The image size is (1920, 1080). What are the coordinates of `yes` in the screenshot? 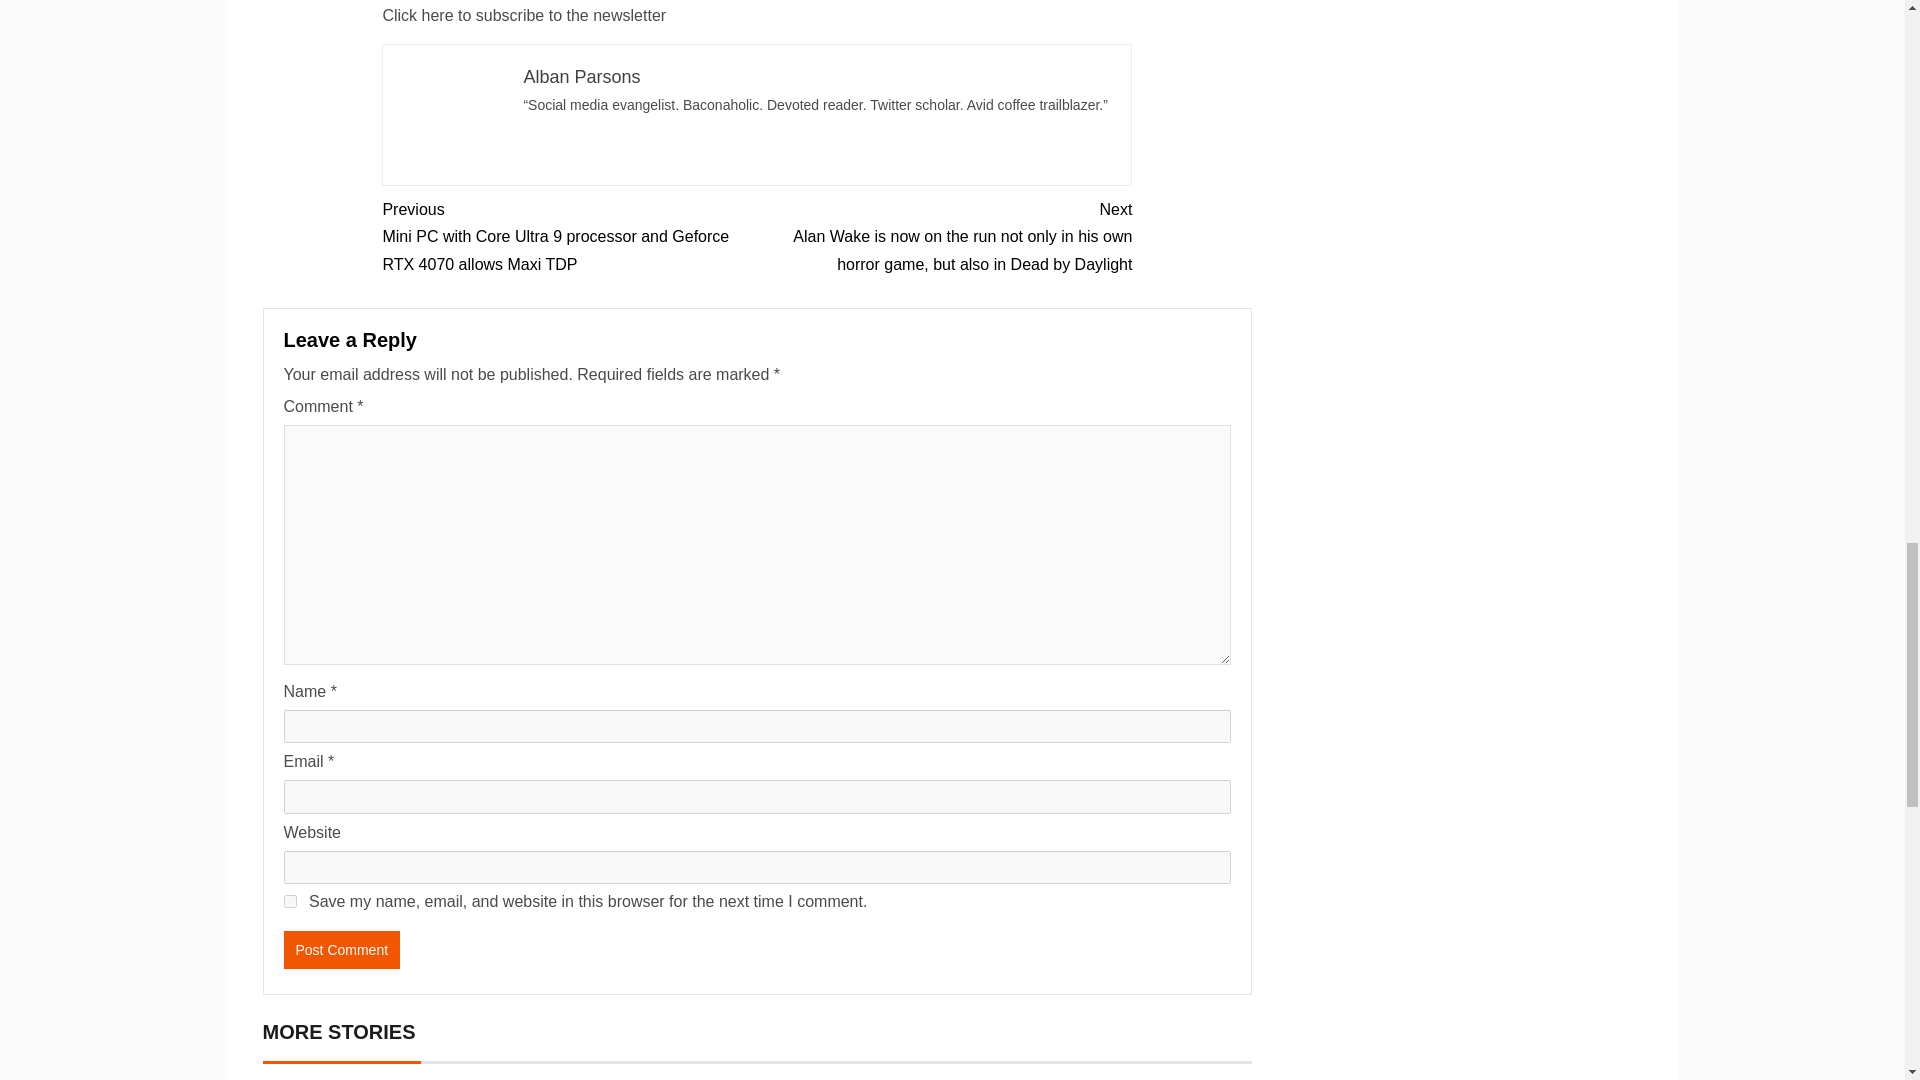 It's located at (290, 902).